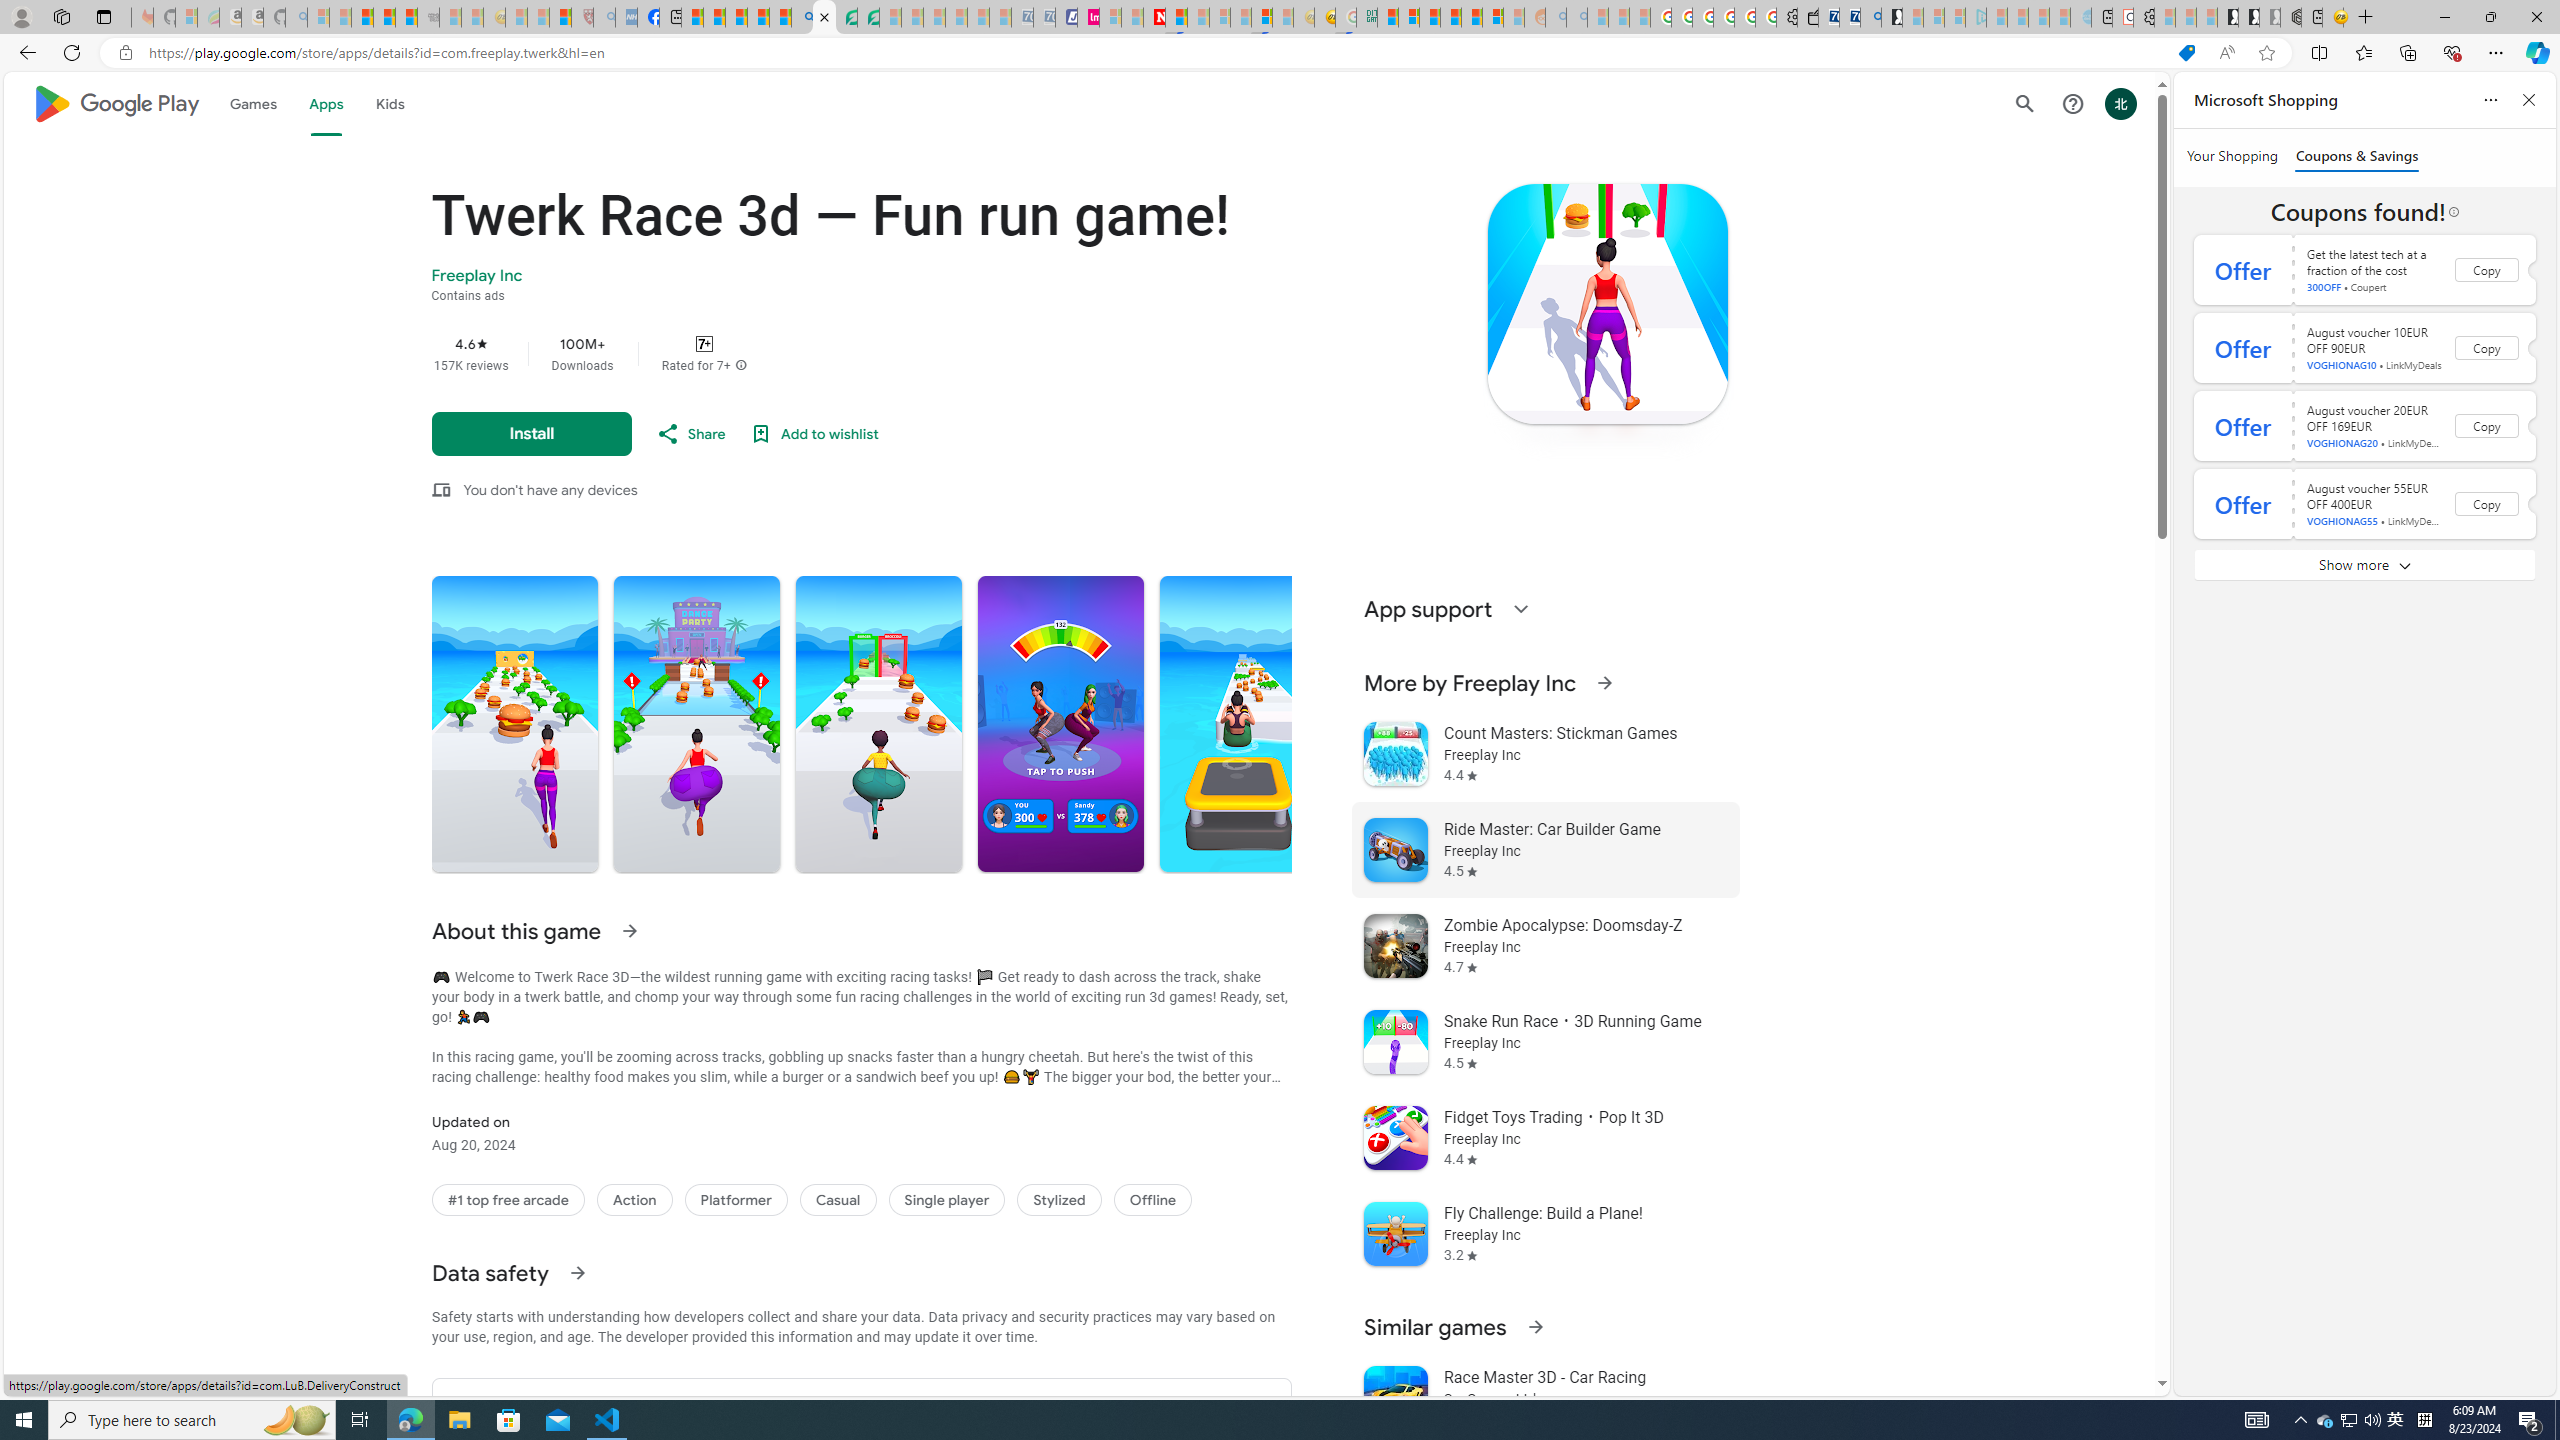 The width and height of the screenshot is (2560, 1440). Describe the element at coordinates (736, 17) in the screenshot. I see `Microsoft Start` at that location.